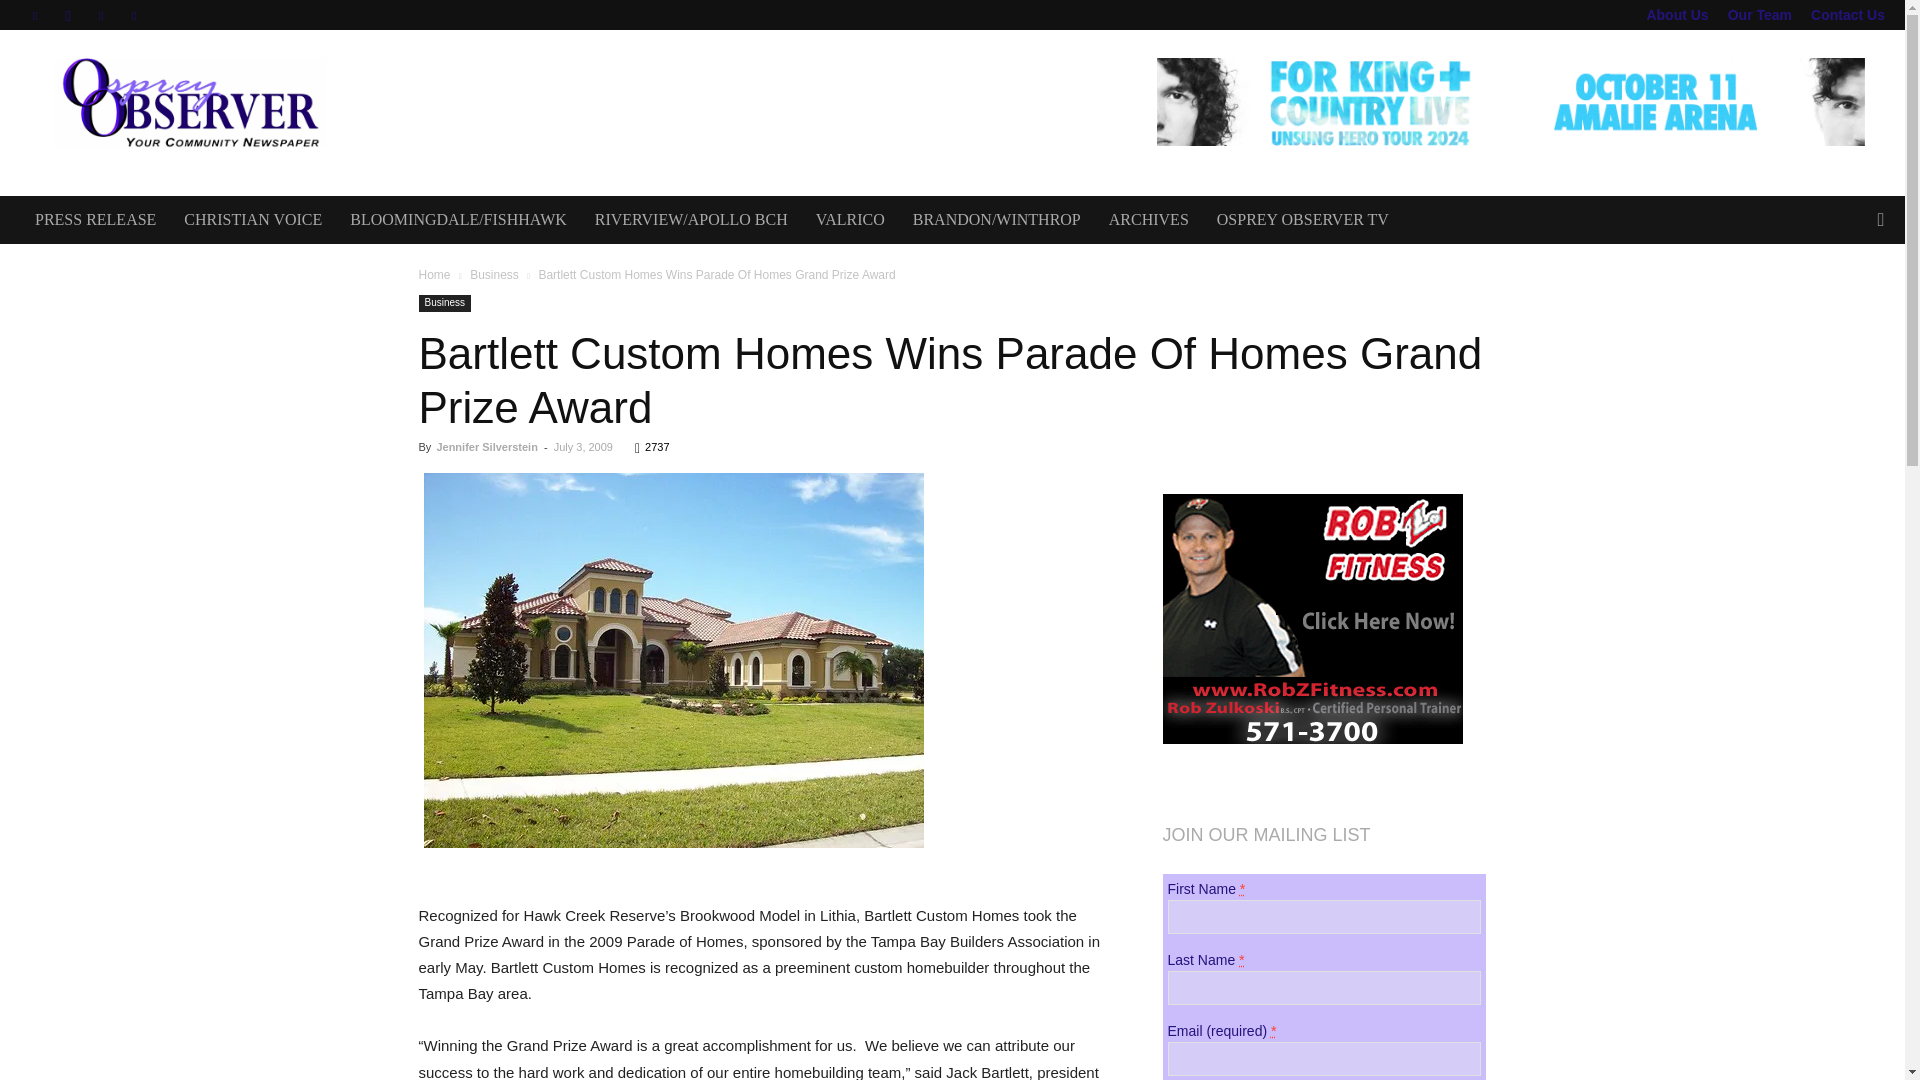  Describe the element at coordinates (100, 15) in the screenshot. I see `Twitter` at that location.